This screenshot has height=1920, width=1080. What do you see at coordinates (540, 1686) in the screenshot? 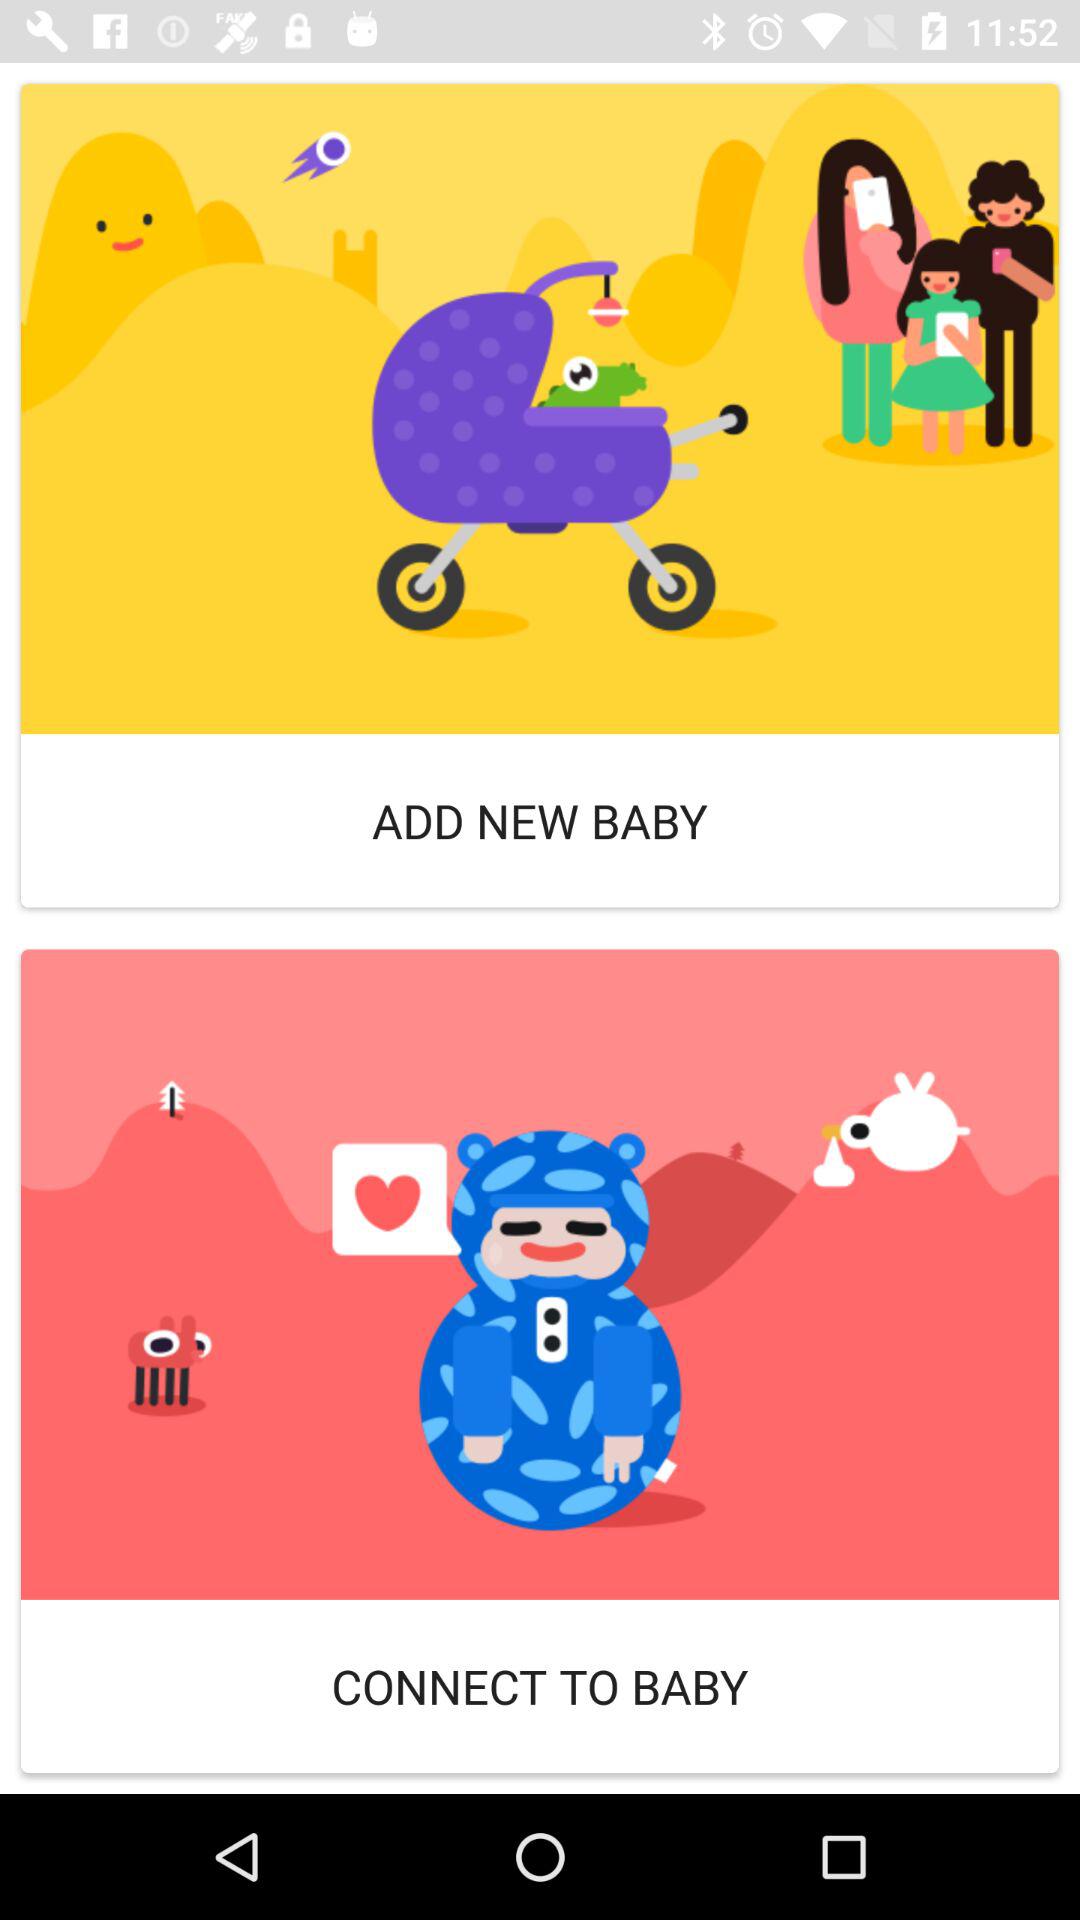
I see `jump until the connect to baby item` at bounding box center [540, 1686].